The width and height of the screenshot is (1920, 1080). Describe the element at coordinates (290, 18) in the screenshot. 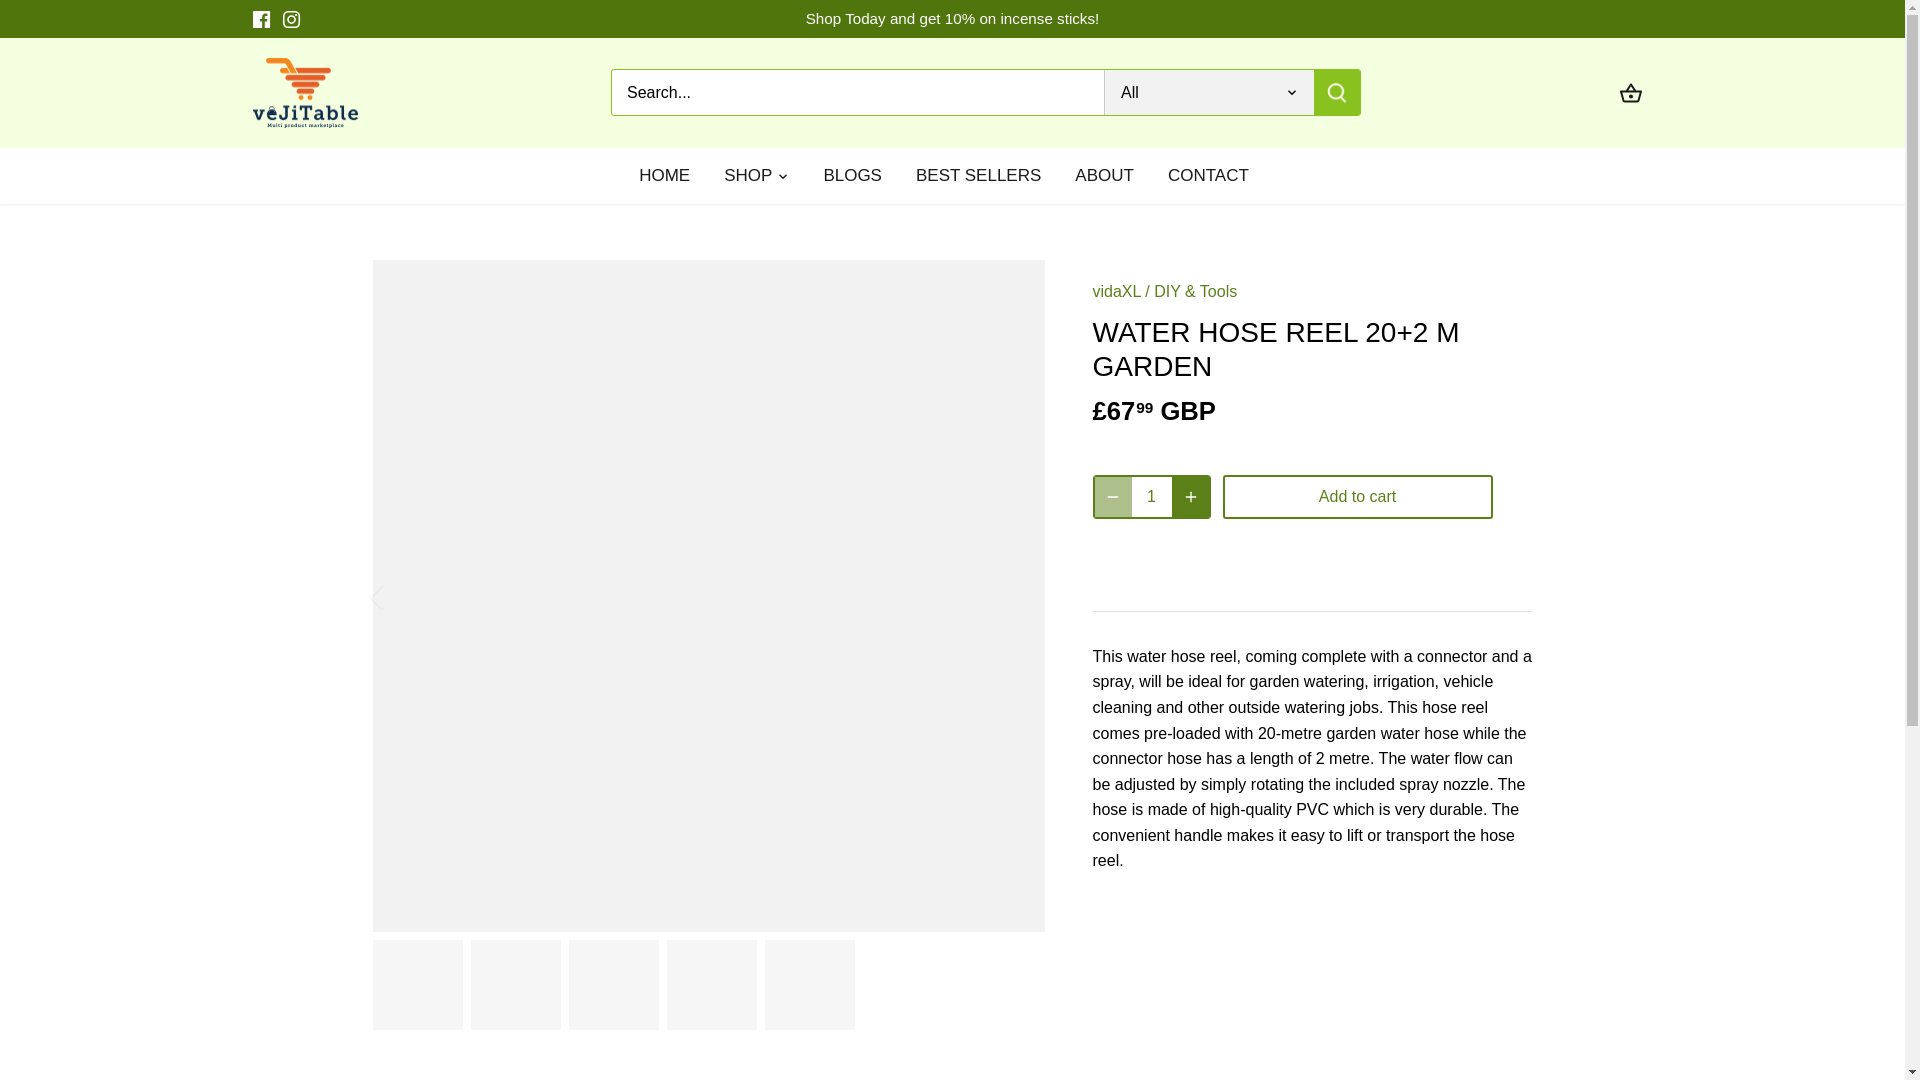

I see `Instagram` at that location.